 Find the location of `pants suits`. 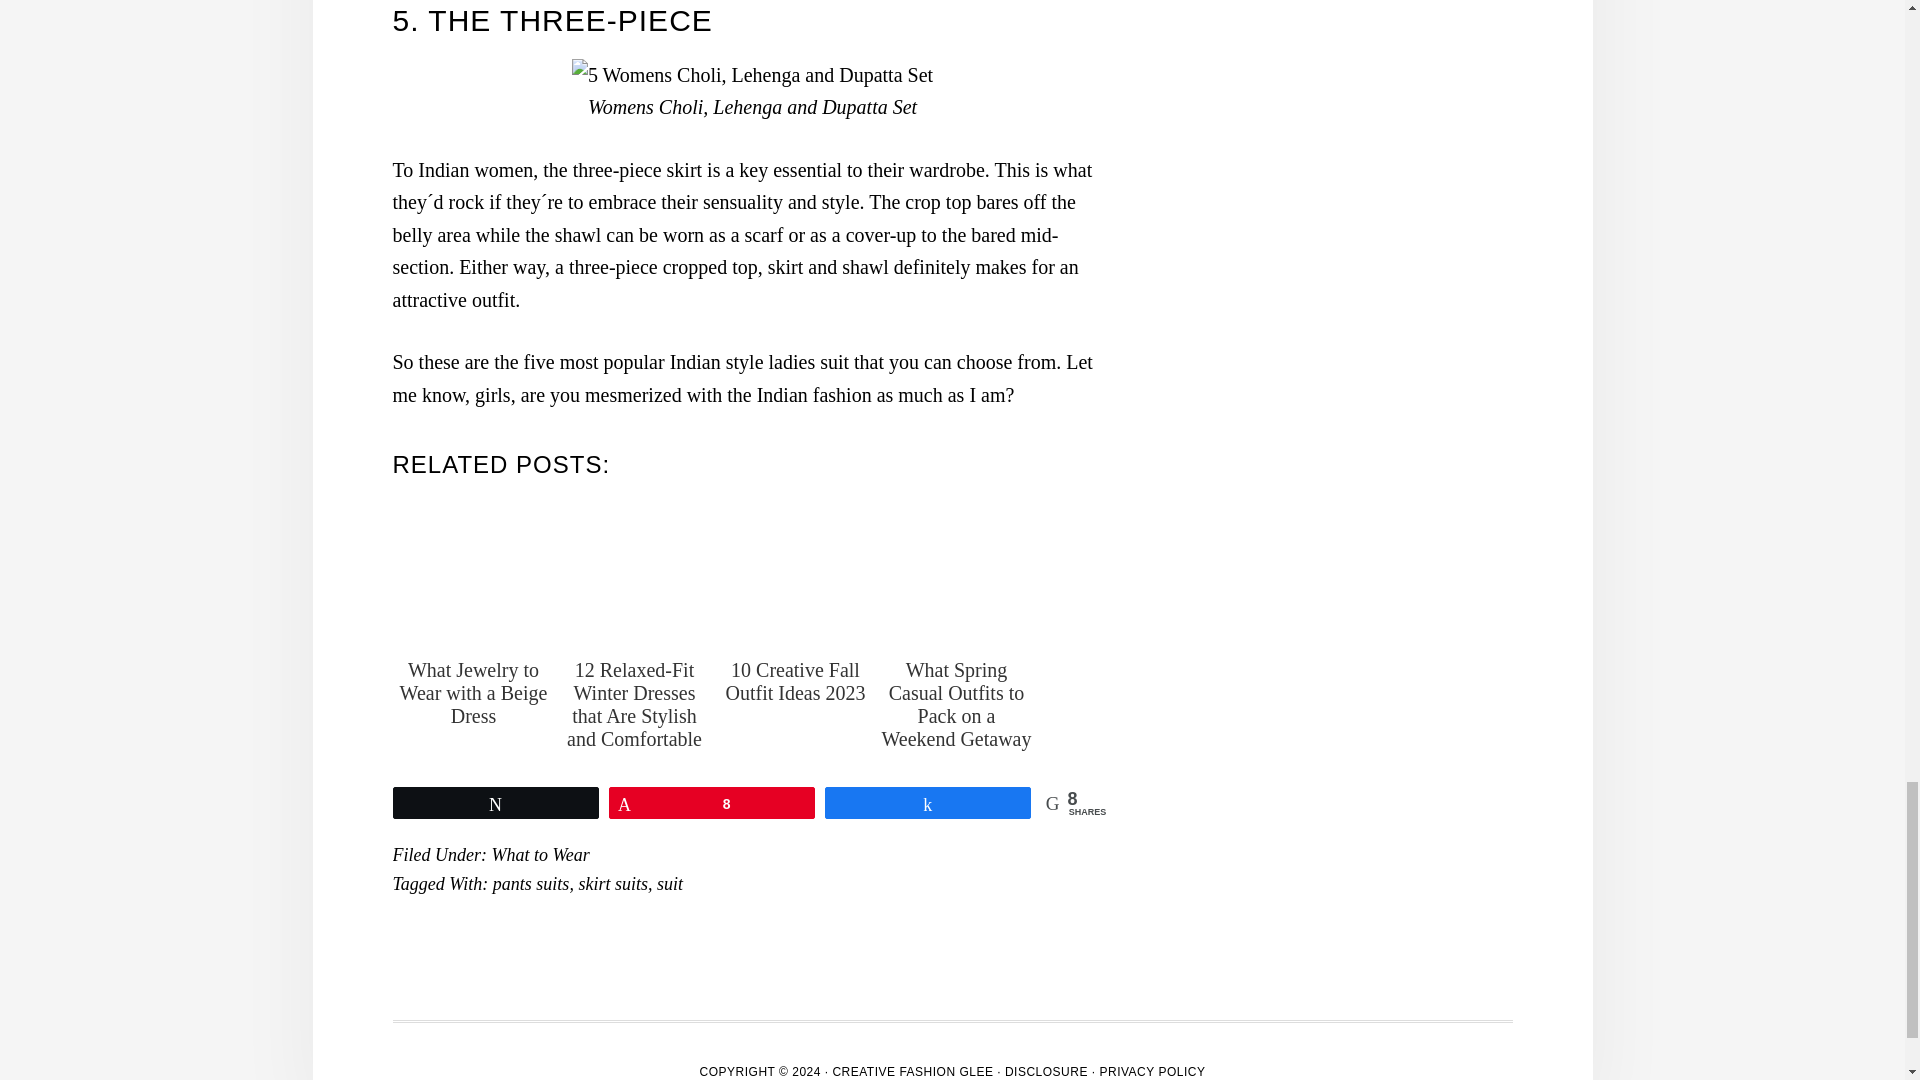

pants suits is located at coordinates (532, 884).